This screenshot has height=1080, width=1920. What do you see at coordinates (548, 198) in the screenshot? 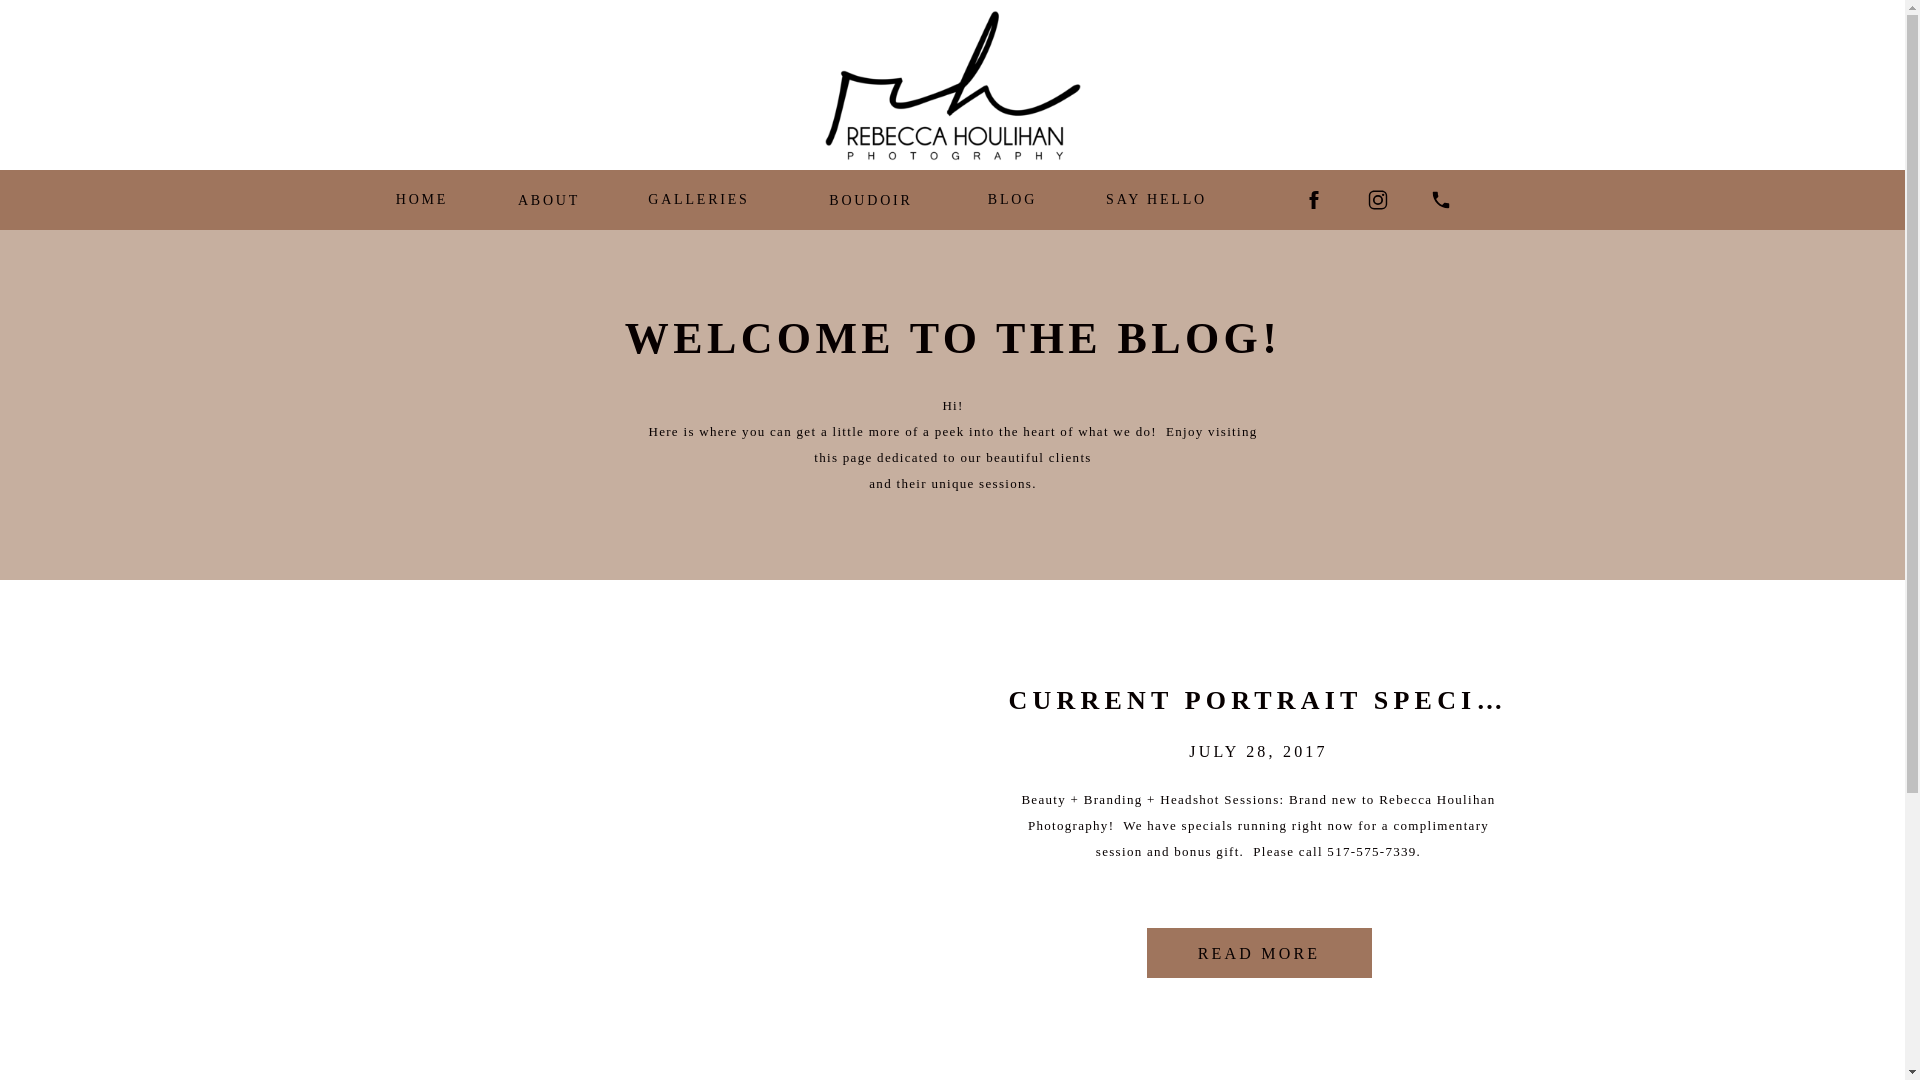
I see `ABOUT` at bounding box center [548, 198].